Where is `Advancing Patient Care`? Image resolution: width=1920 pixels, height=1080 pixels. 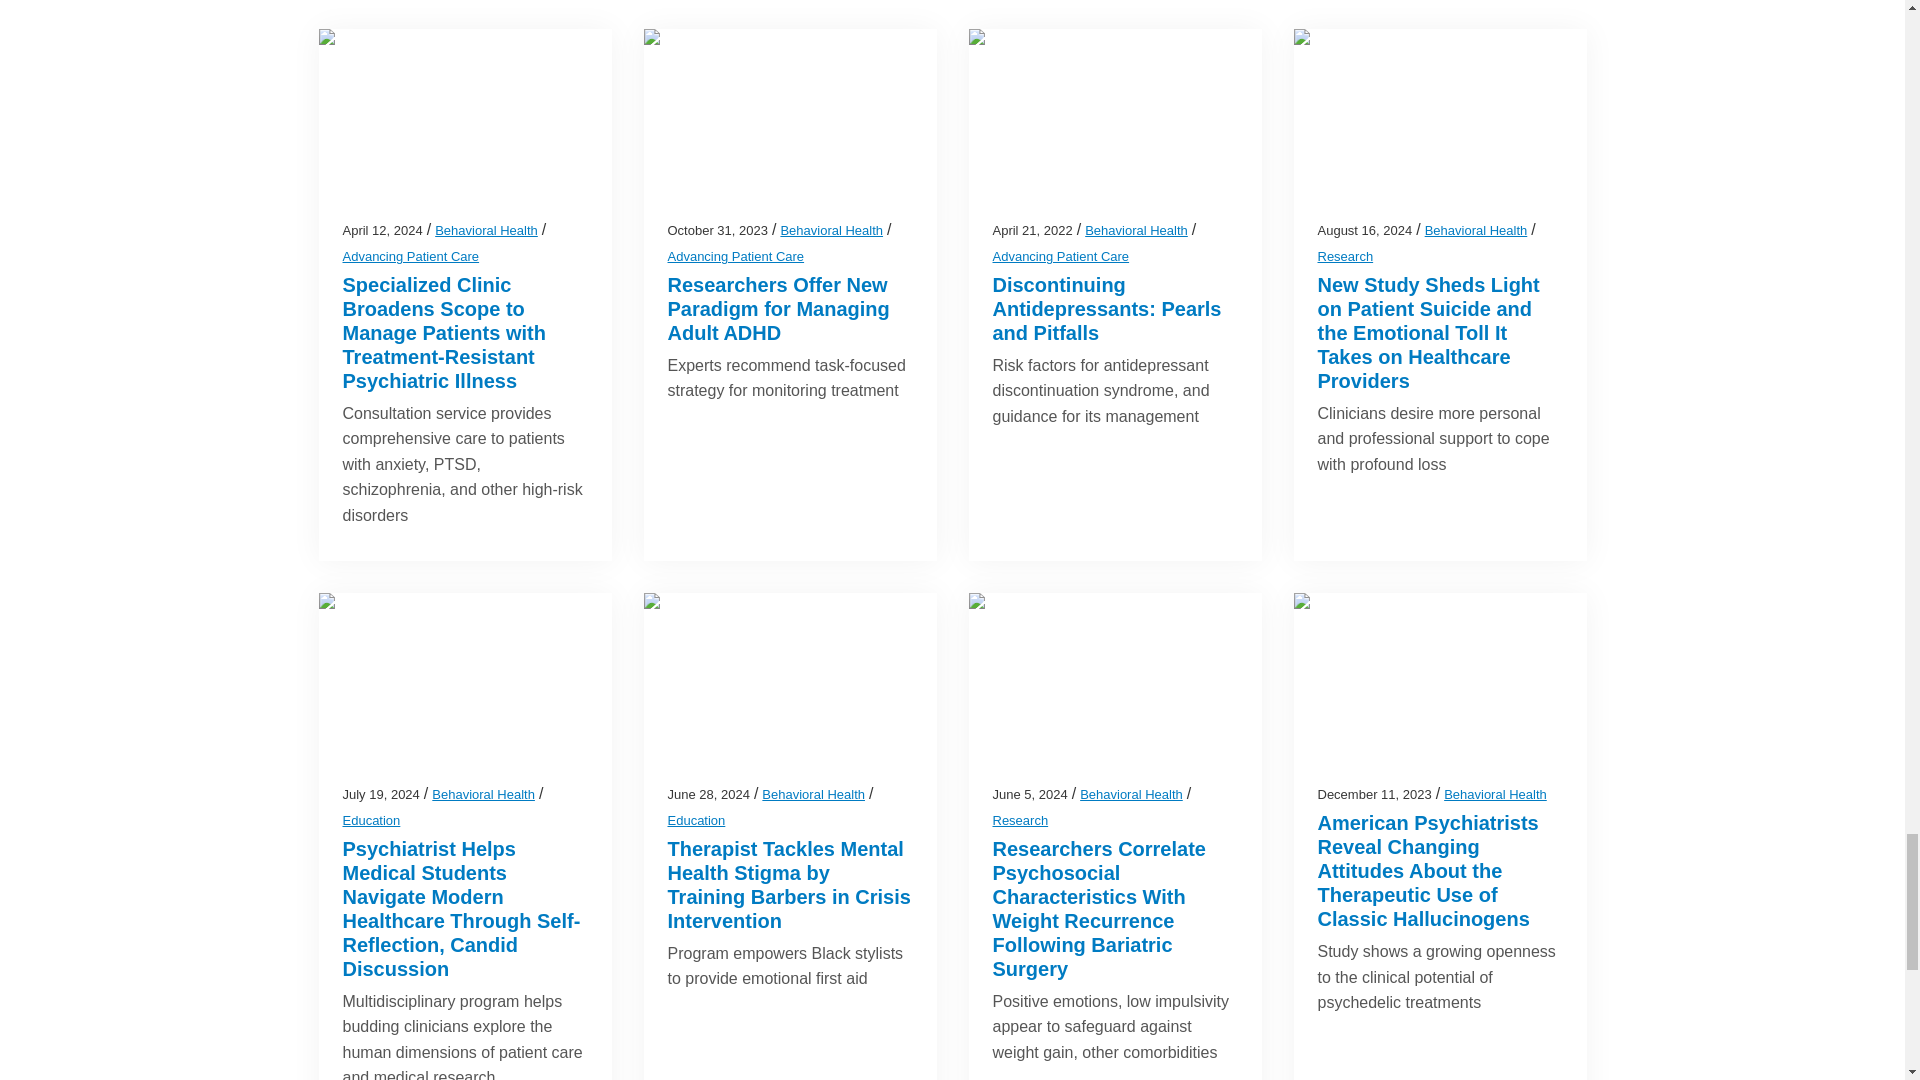
Advancing Patient Care is located at coordinates (410, 256).